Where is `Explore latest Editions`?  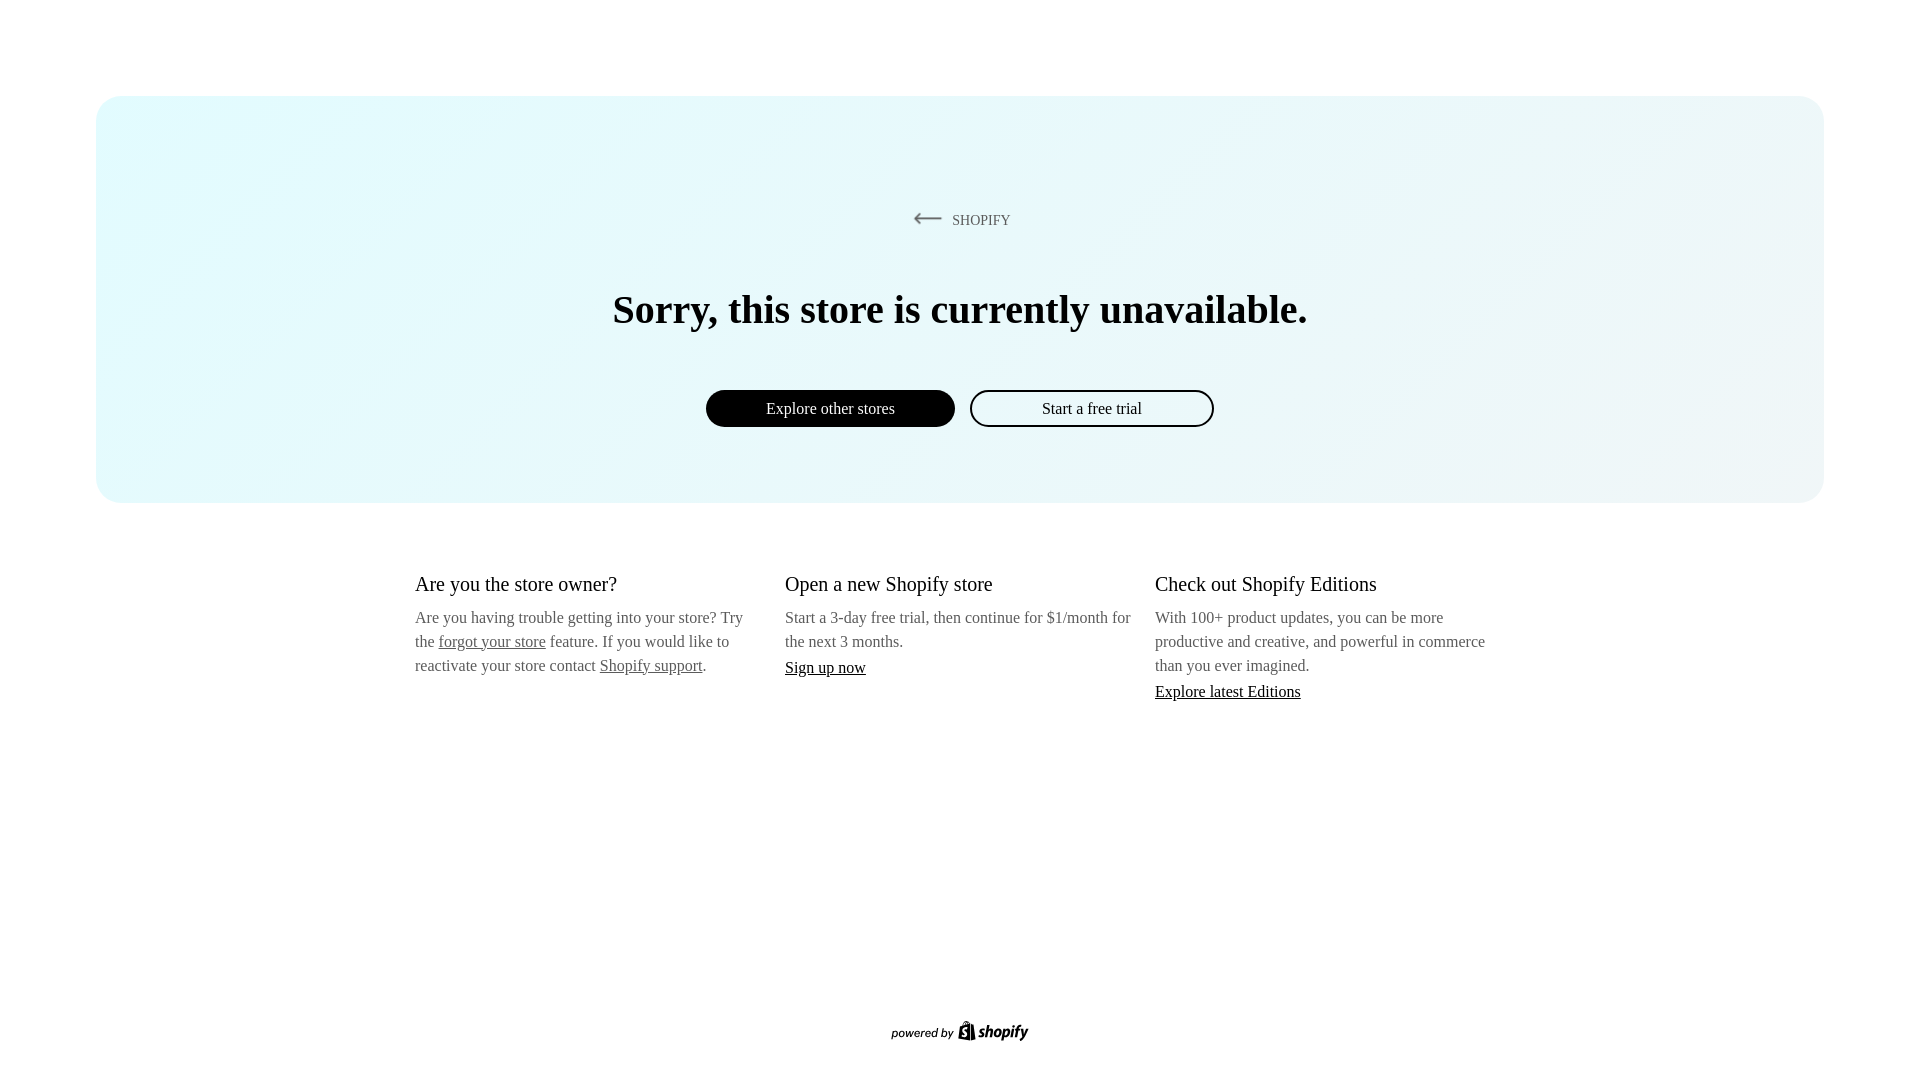 Explore latest Editions is located at coordinates (1228, 690).